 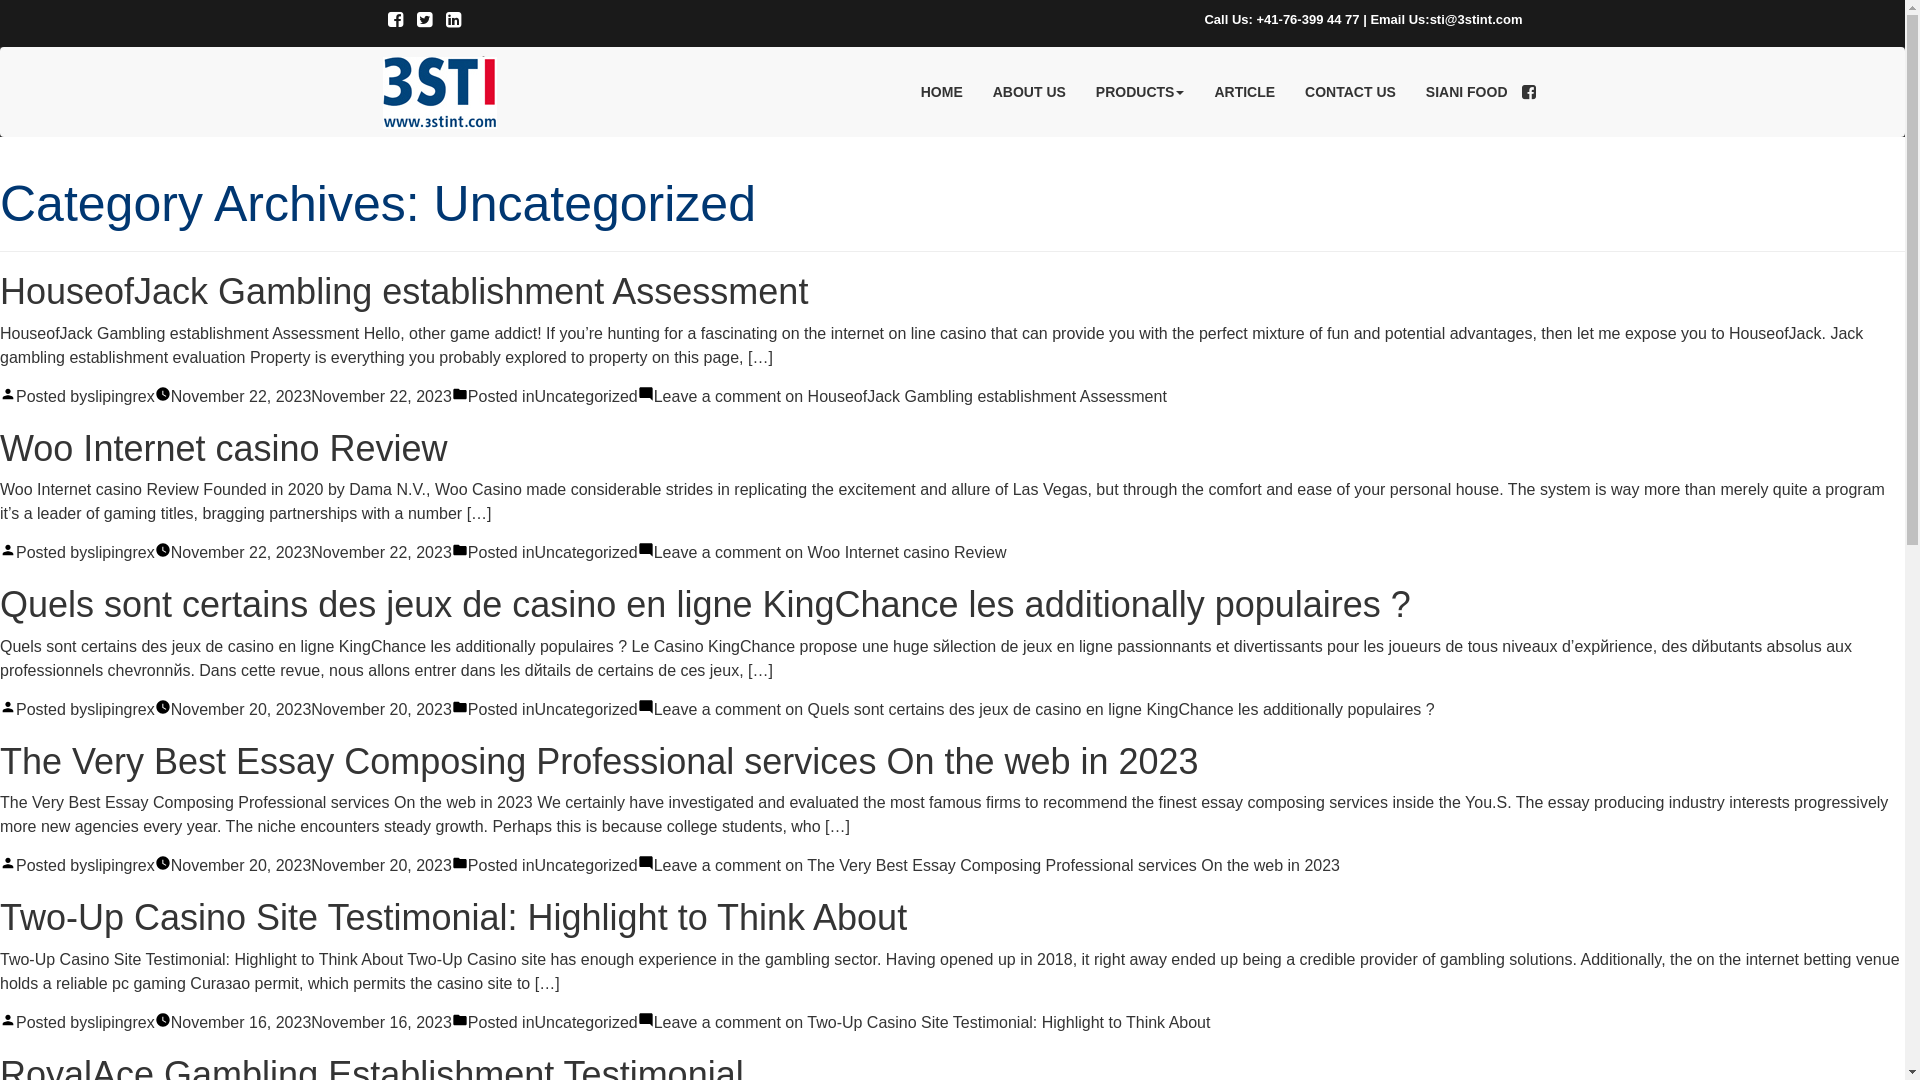 What do you see at coordinates (454, 918) in the screenshot?
I see `Two-Up Casino Site Testimonial: Highlight to Think About` at bounding box center [454, 918].